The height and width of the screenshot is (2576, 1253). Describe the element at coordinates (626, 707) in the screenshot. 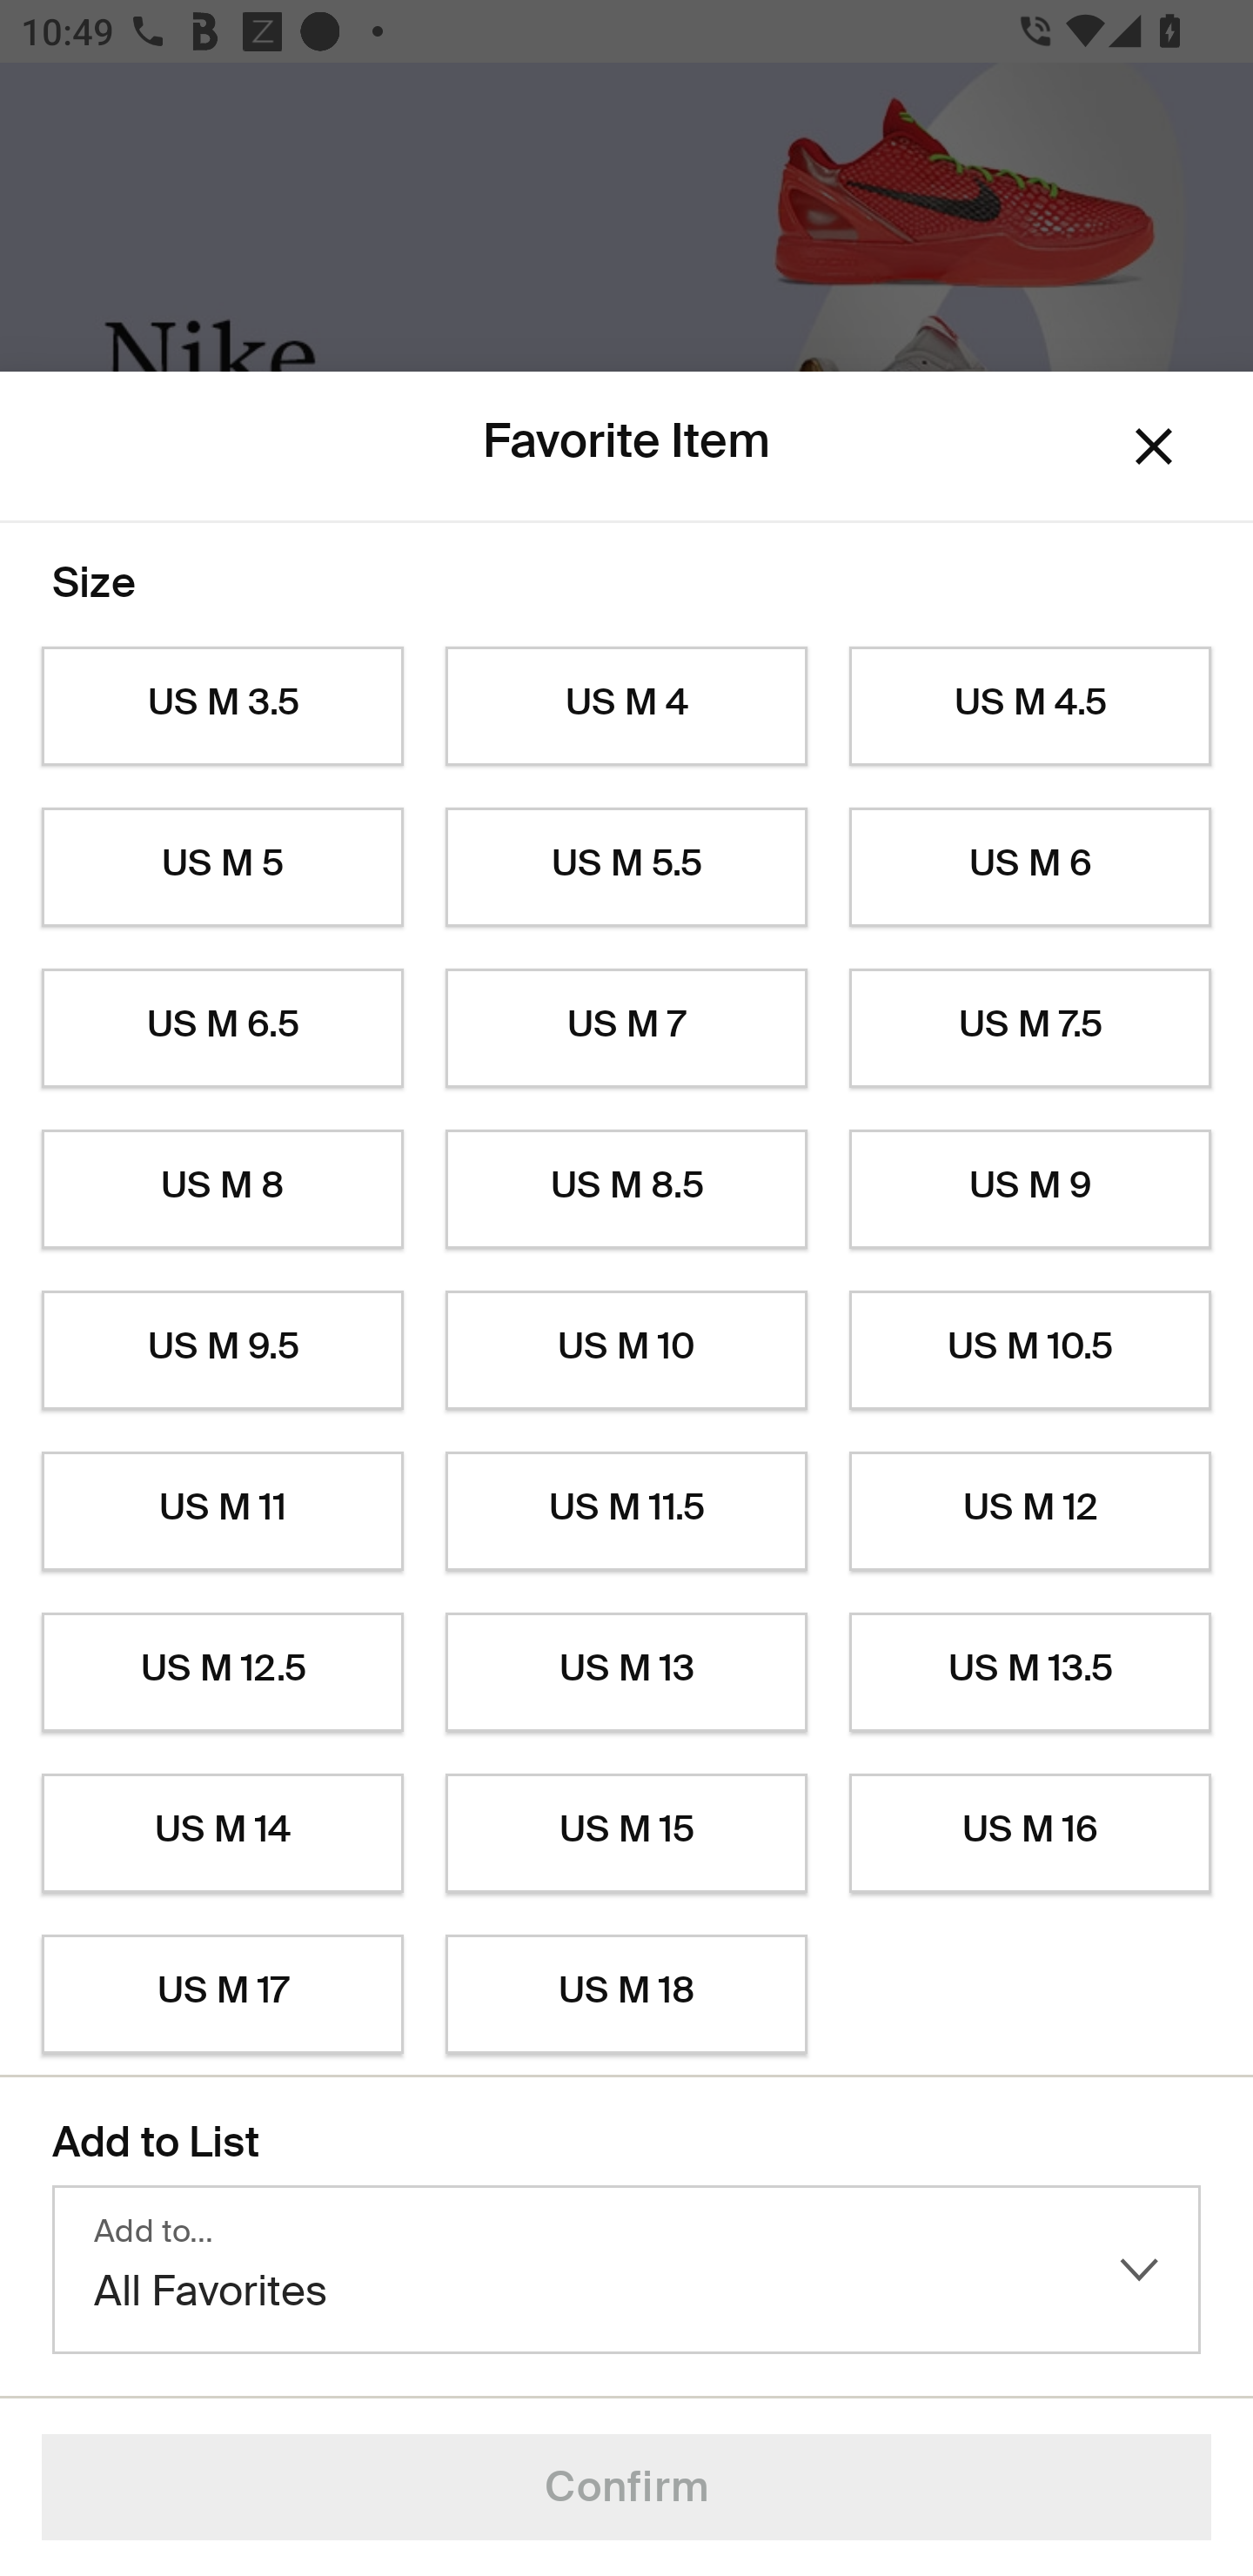

I see `US M 4` at that location.